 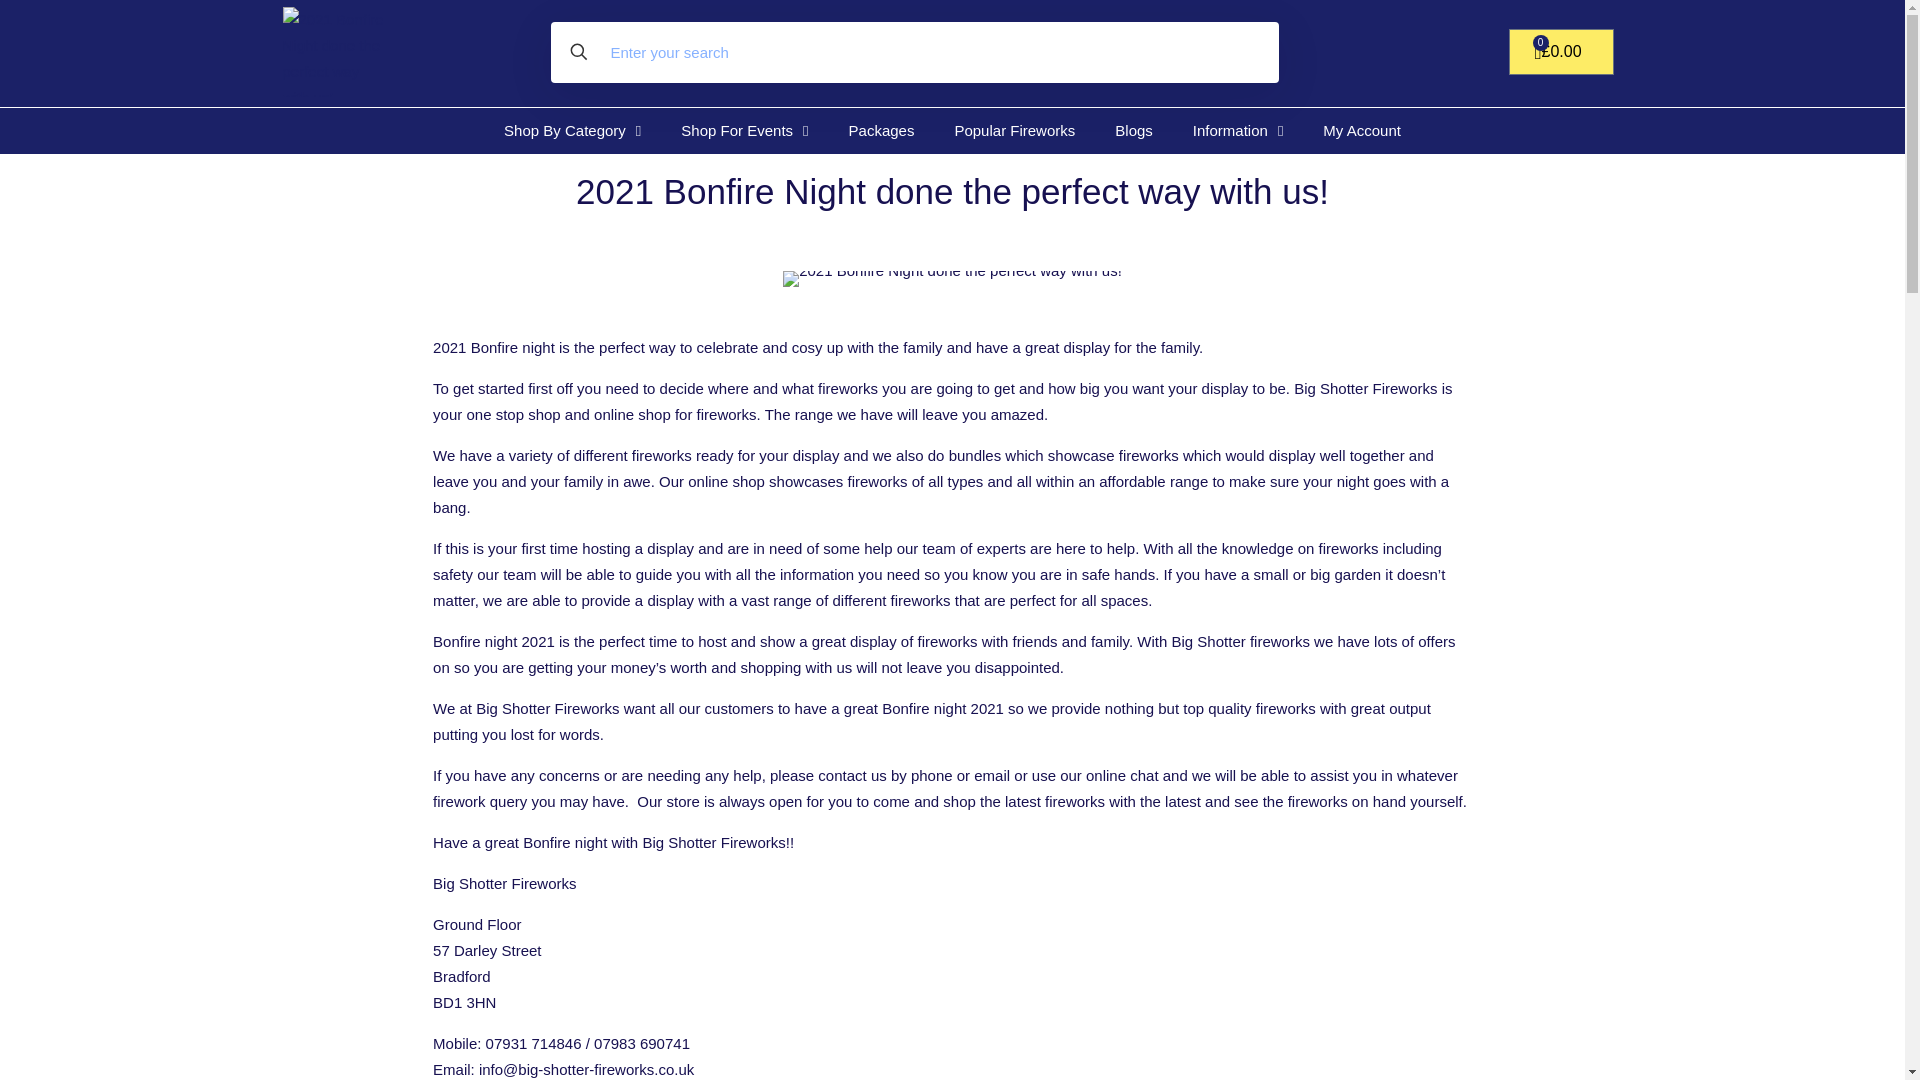 I want to click on Popular Fireworks, so click(x=1014, y=131).